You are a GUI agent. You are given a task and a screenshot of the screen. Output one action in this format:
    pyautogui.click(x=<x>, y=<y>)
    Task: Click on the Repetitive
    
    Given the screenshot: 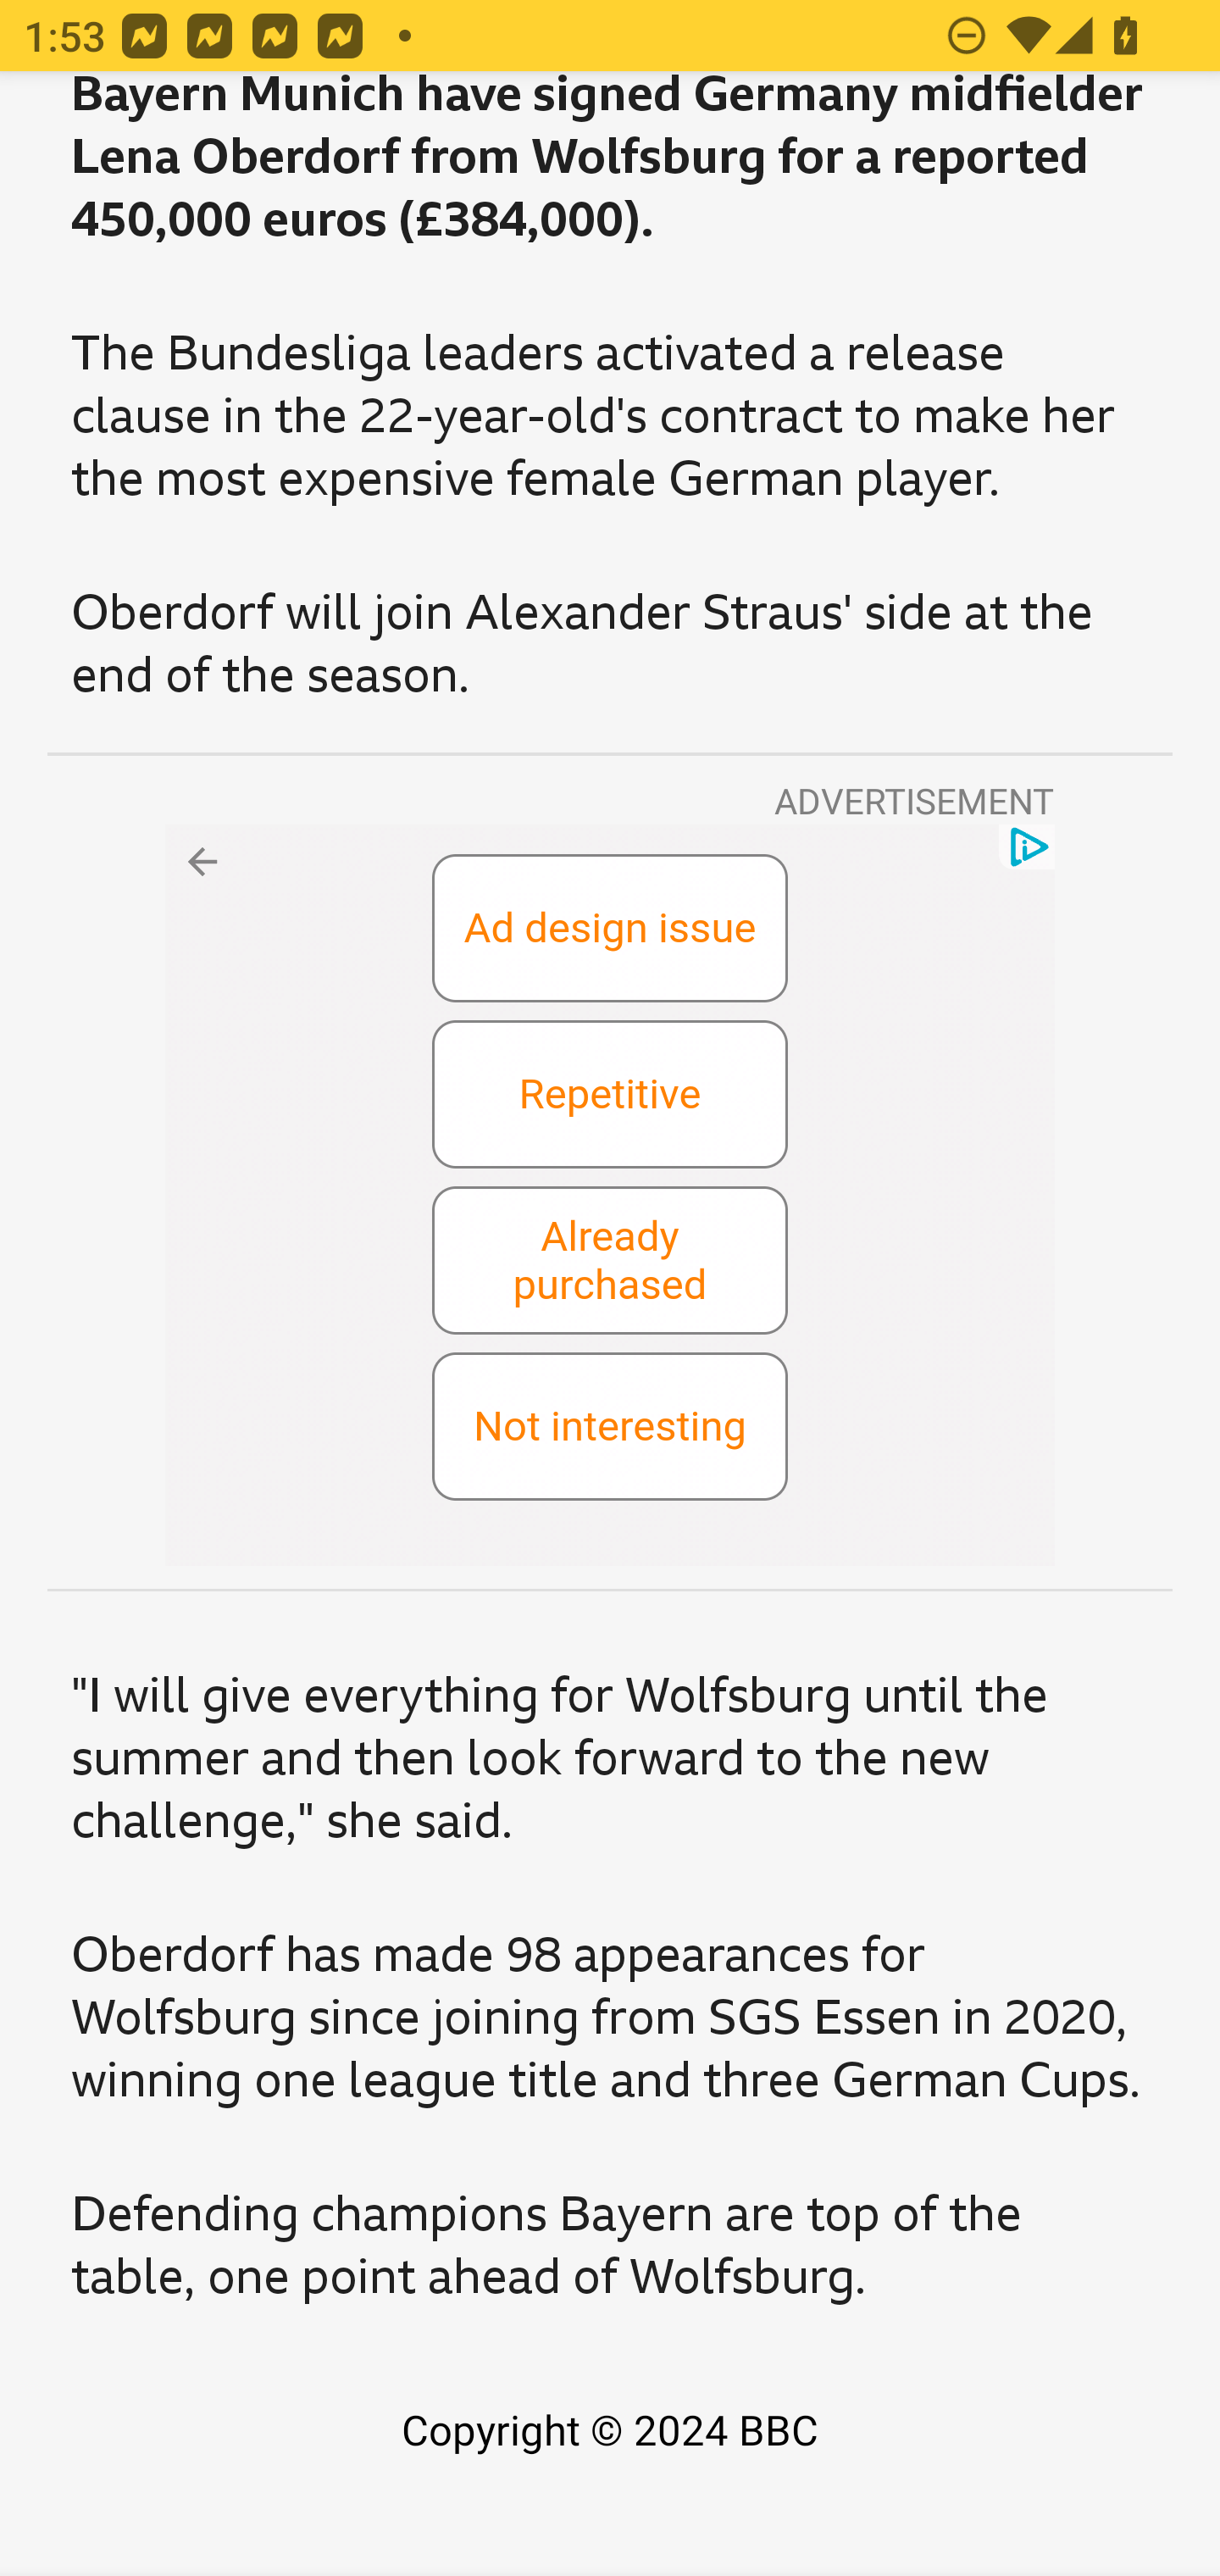 What is the action you would take?
    pyautogui.click(x=611, y=1096)
    